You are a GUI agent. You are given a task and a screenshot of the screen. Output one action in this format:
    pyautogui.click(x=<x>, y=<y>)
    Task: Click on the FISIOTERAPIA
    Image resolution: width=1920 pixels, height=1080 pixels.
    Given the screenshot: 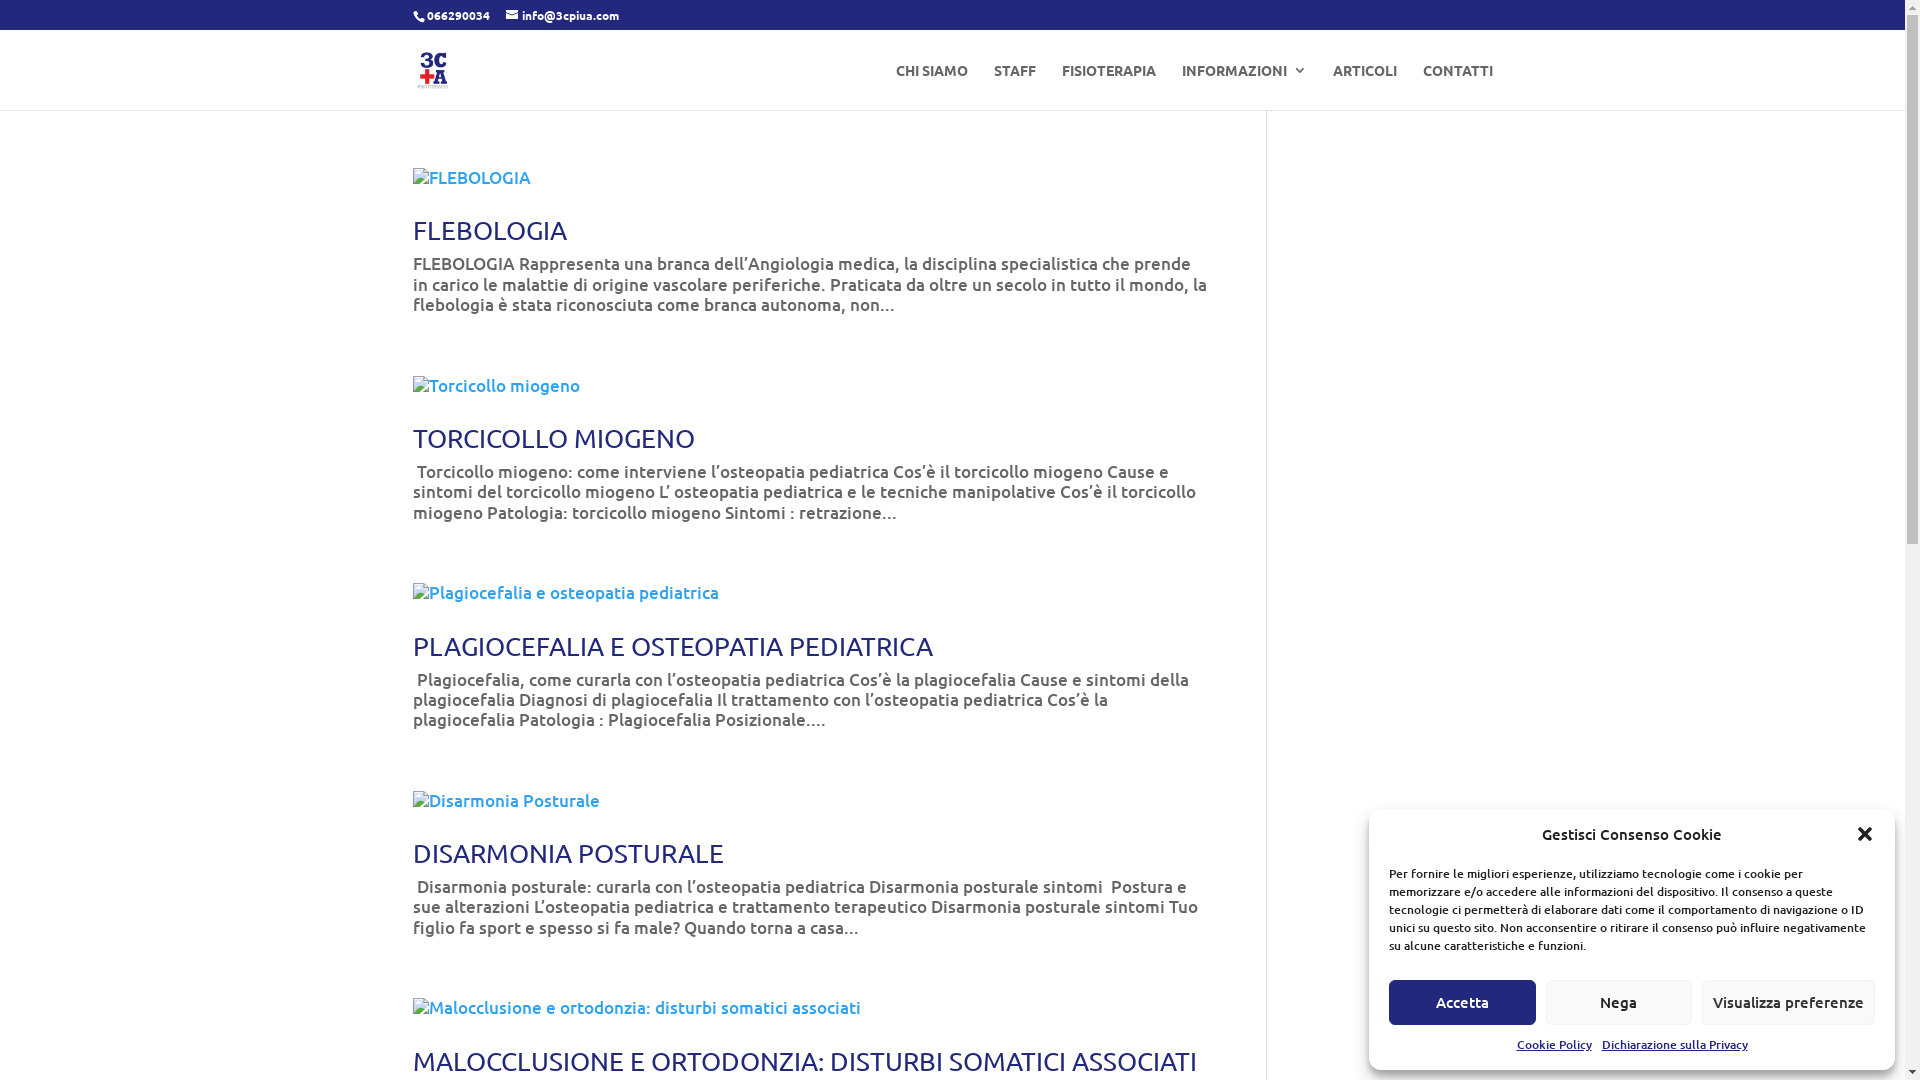 What is the action you would take?
    pyautogui.click(x=1109, y=86)
    